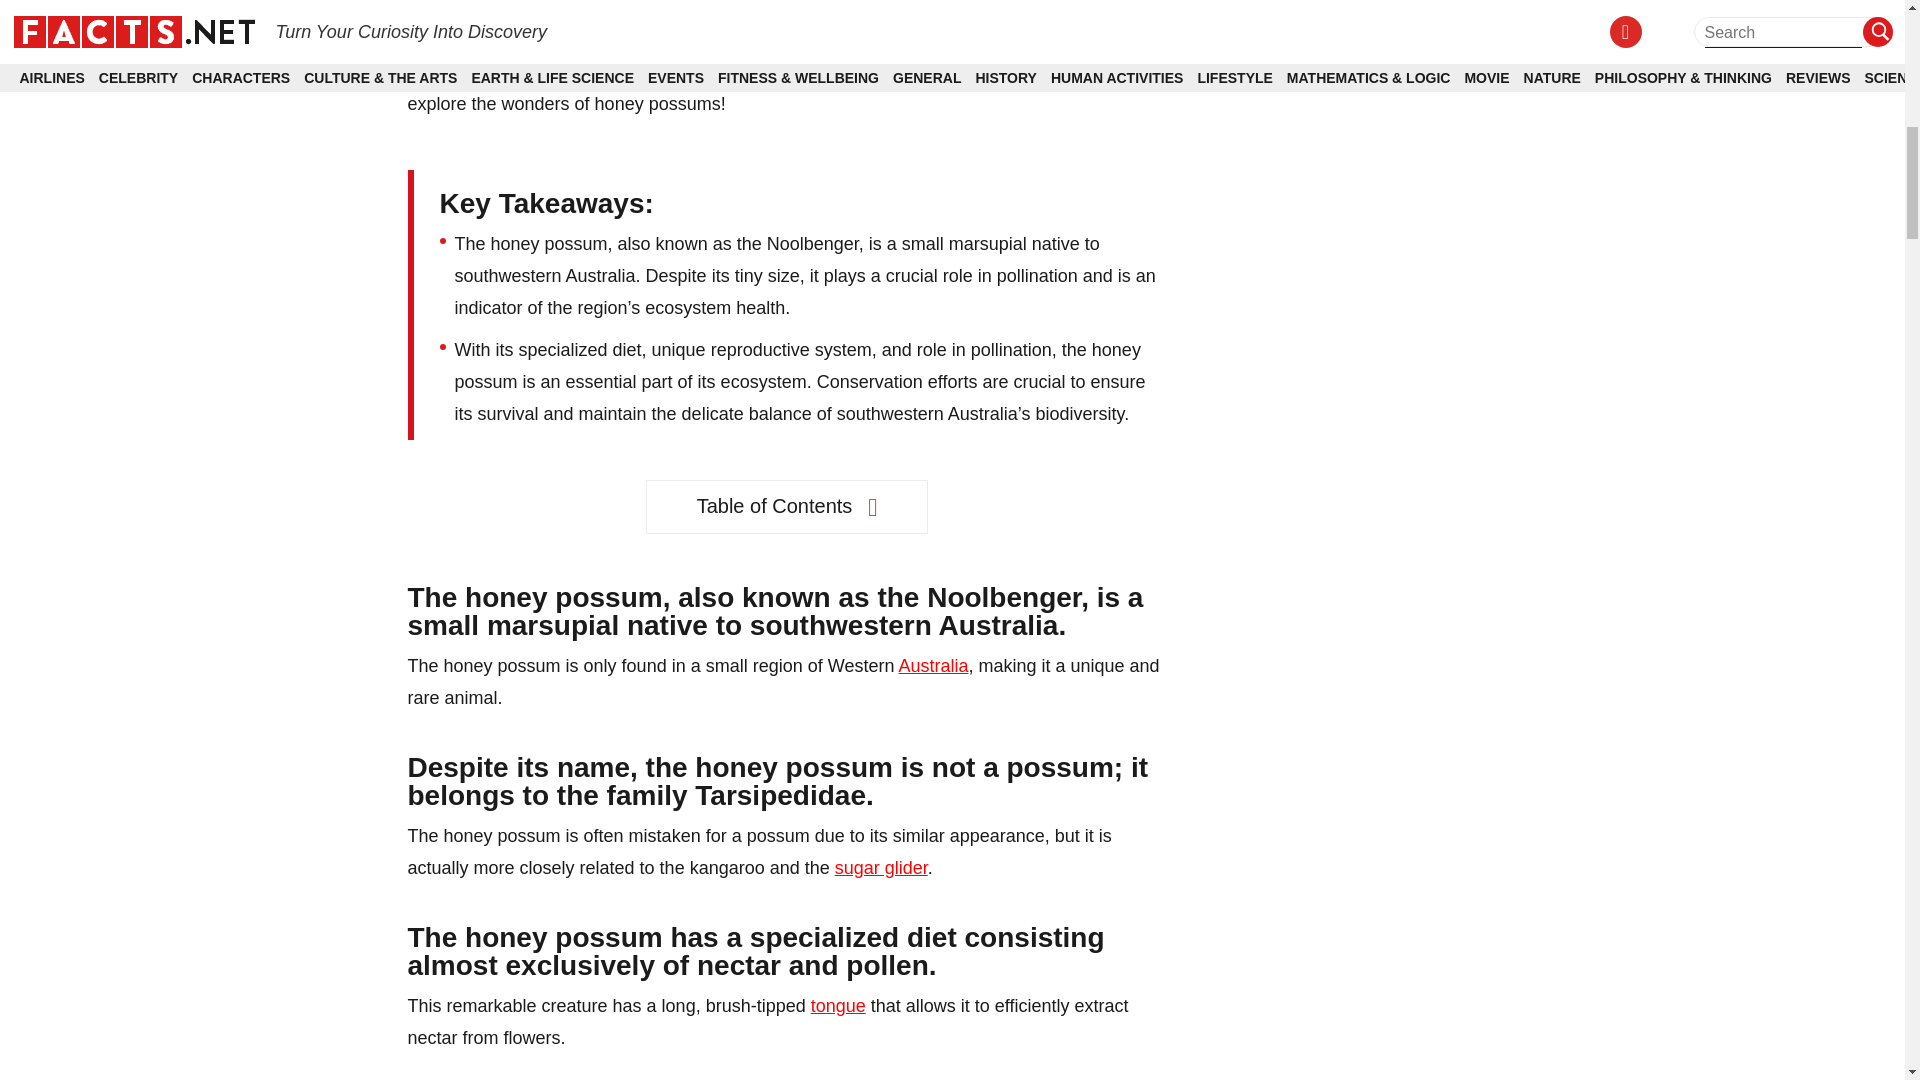 This screenshot has width=1920, height=1080. I want to click on tongue, so click(838, 1006).